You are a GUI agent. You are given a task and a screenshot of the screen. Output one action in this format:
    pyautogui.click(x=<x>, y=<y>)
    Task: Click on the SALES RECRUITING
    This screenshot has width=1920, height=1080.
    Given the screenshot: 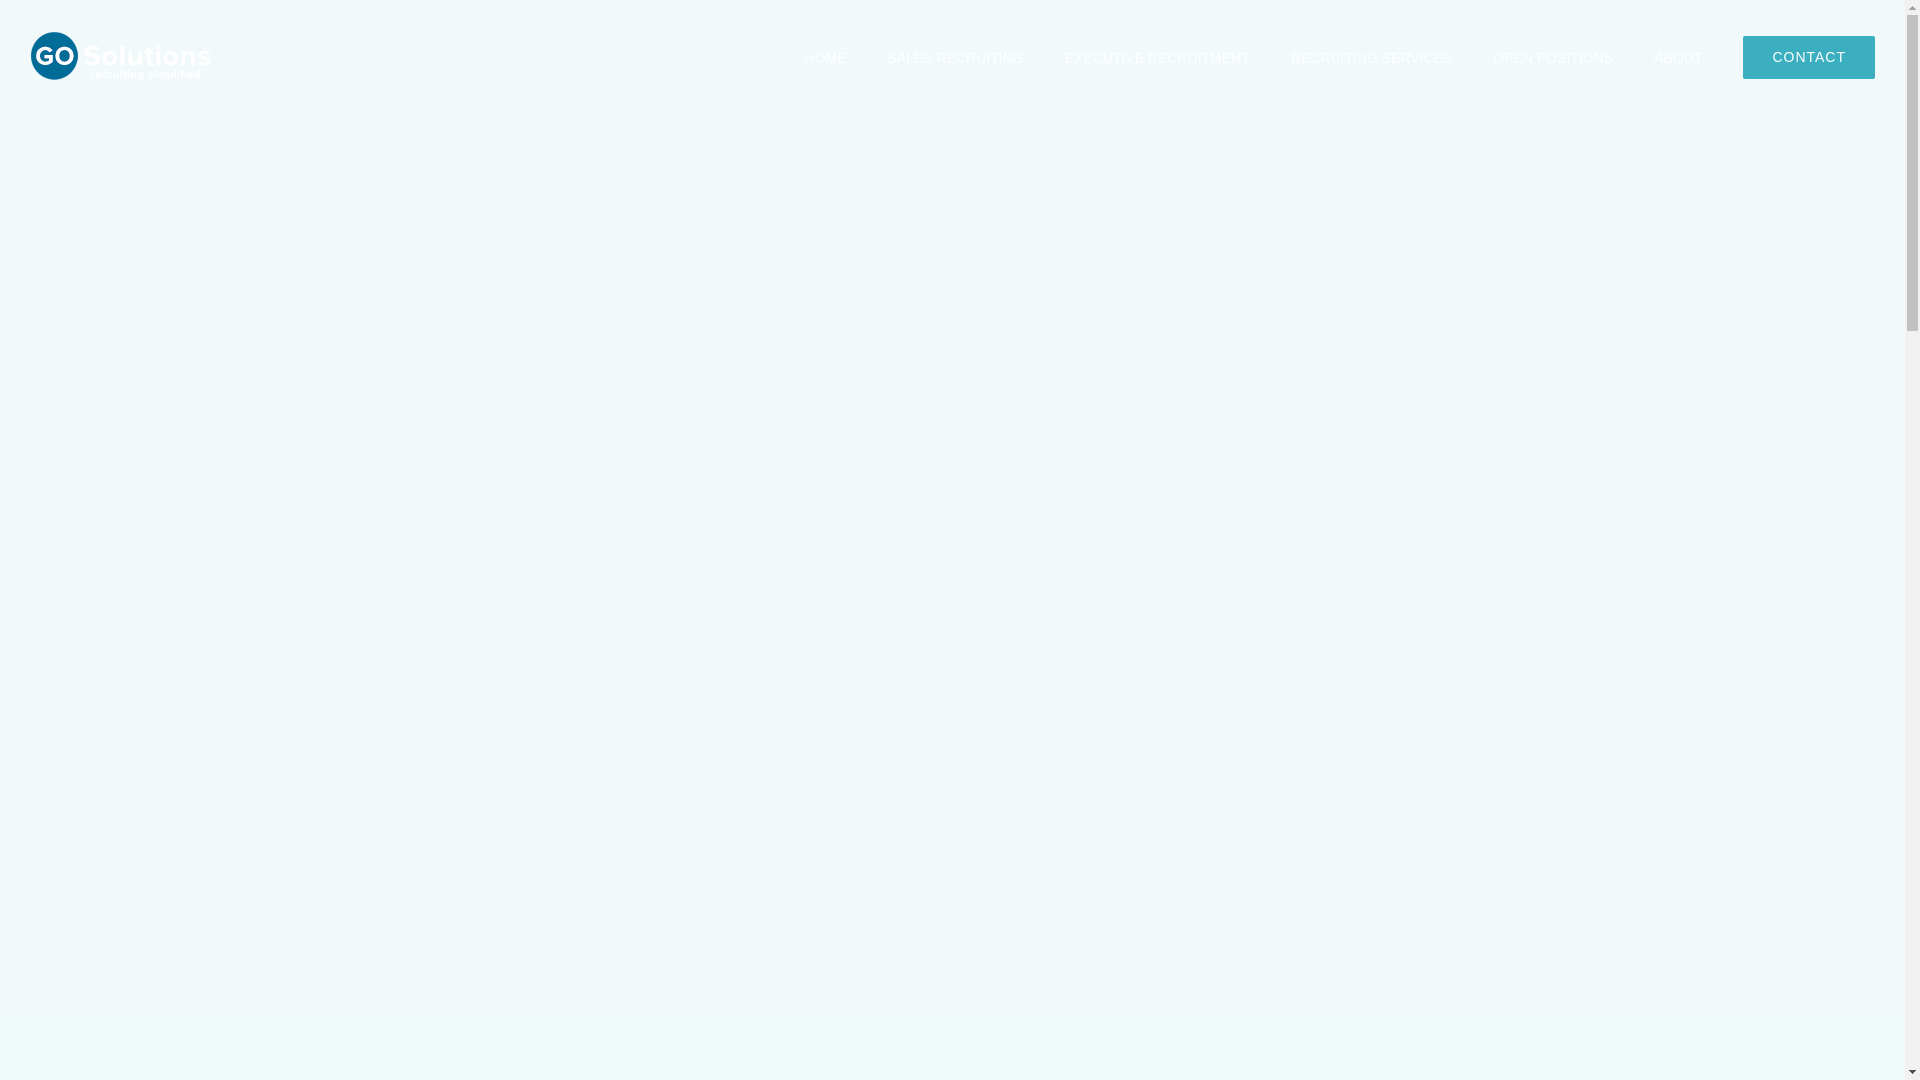 What is the action you would take?
    pyautogui.click(x=955, y=57)
    